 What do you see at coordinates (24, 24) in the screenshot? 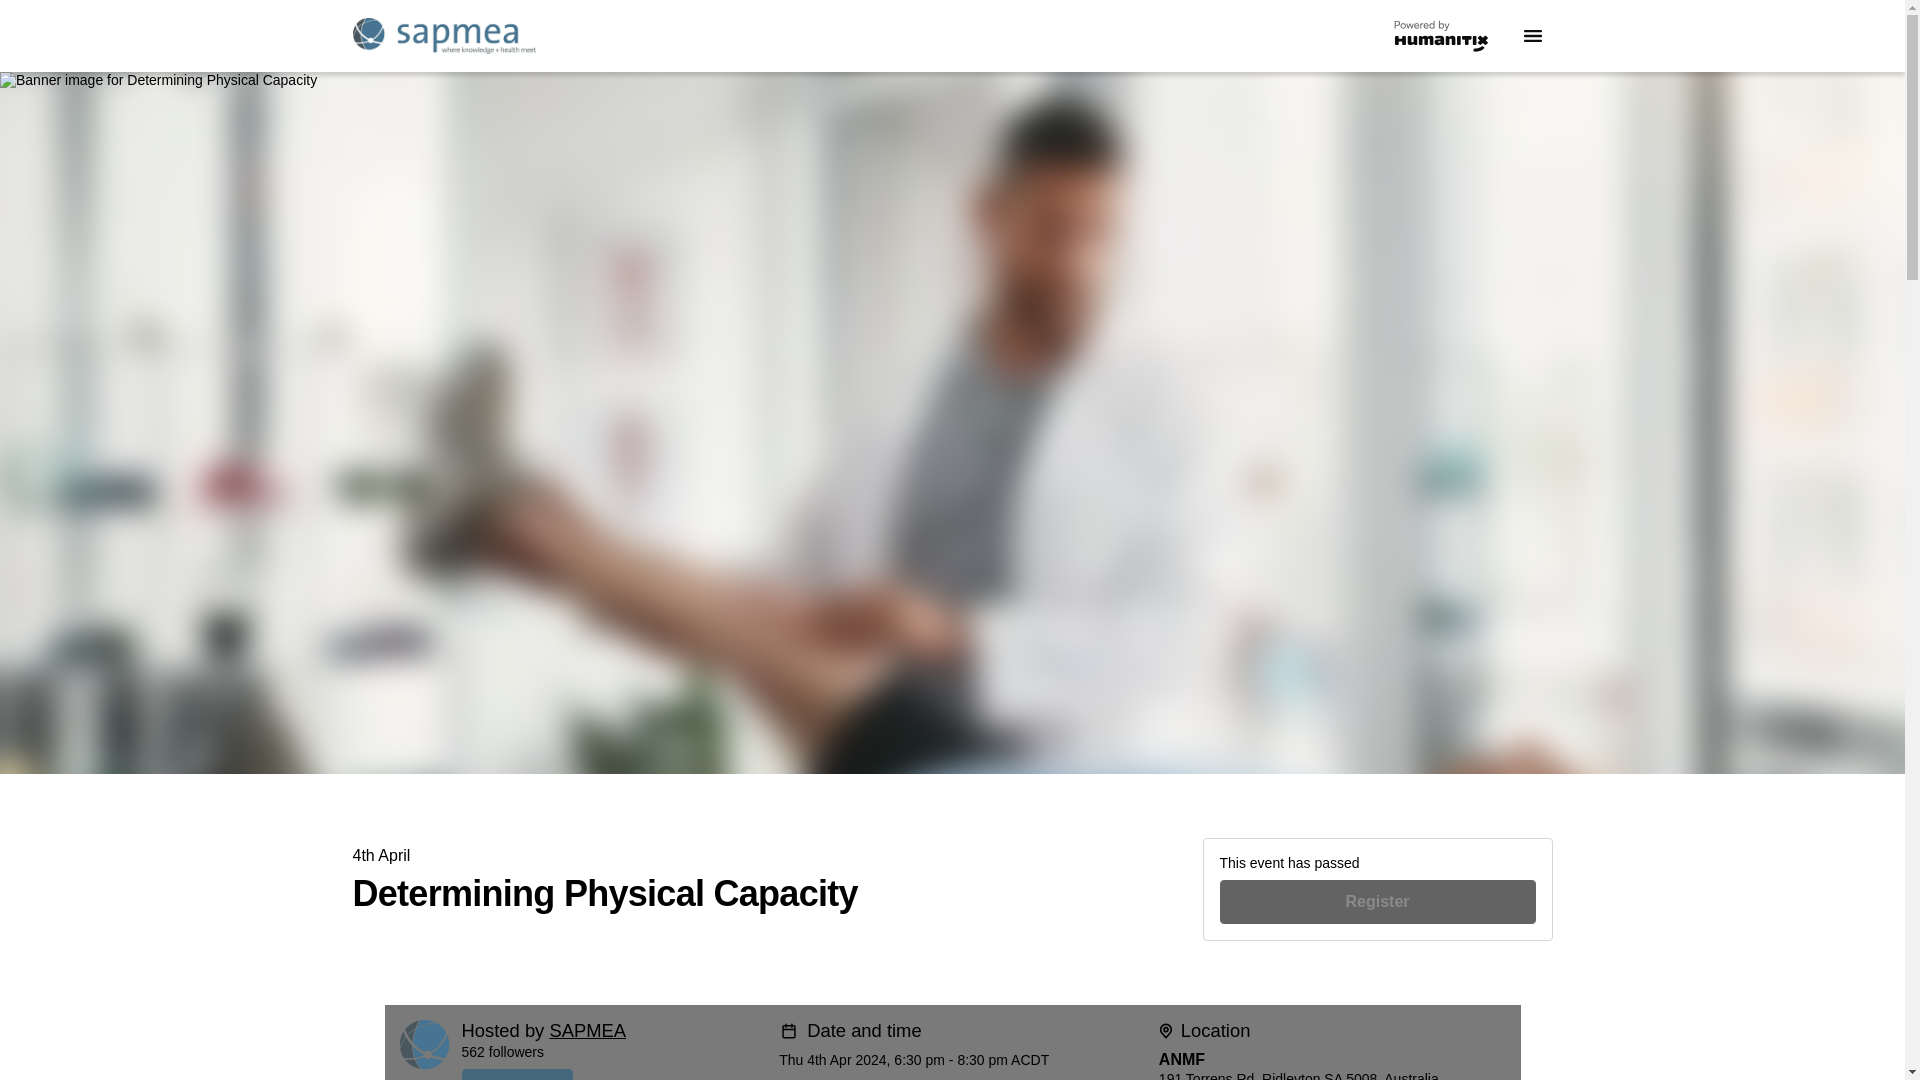
I see `Skip to Content` at bounding box center [24, 24].